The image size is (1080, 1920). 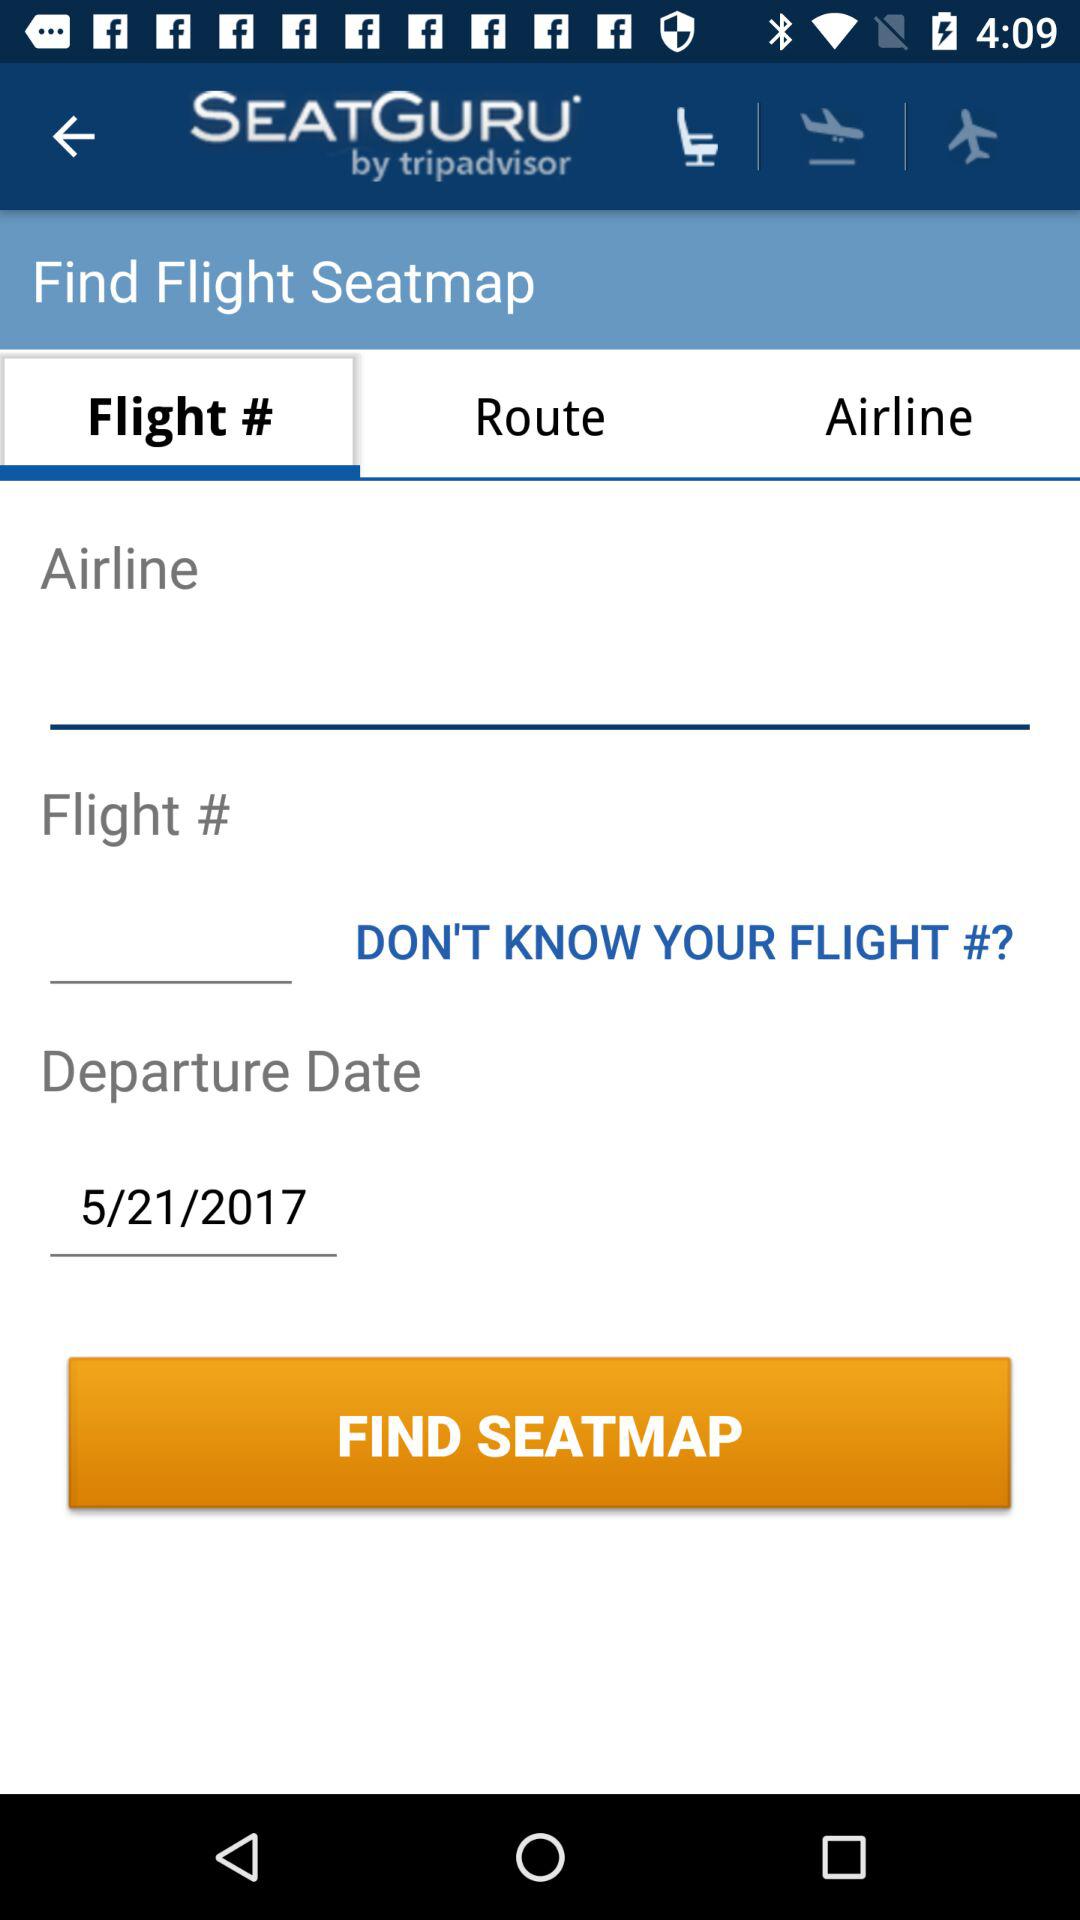 I want to click on turn off the don t know icon, so click(x=684, y=940).